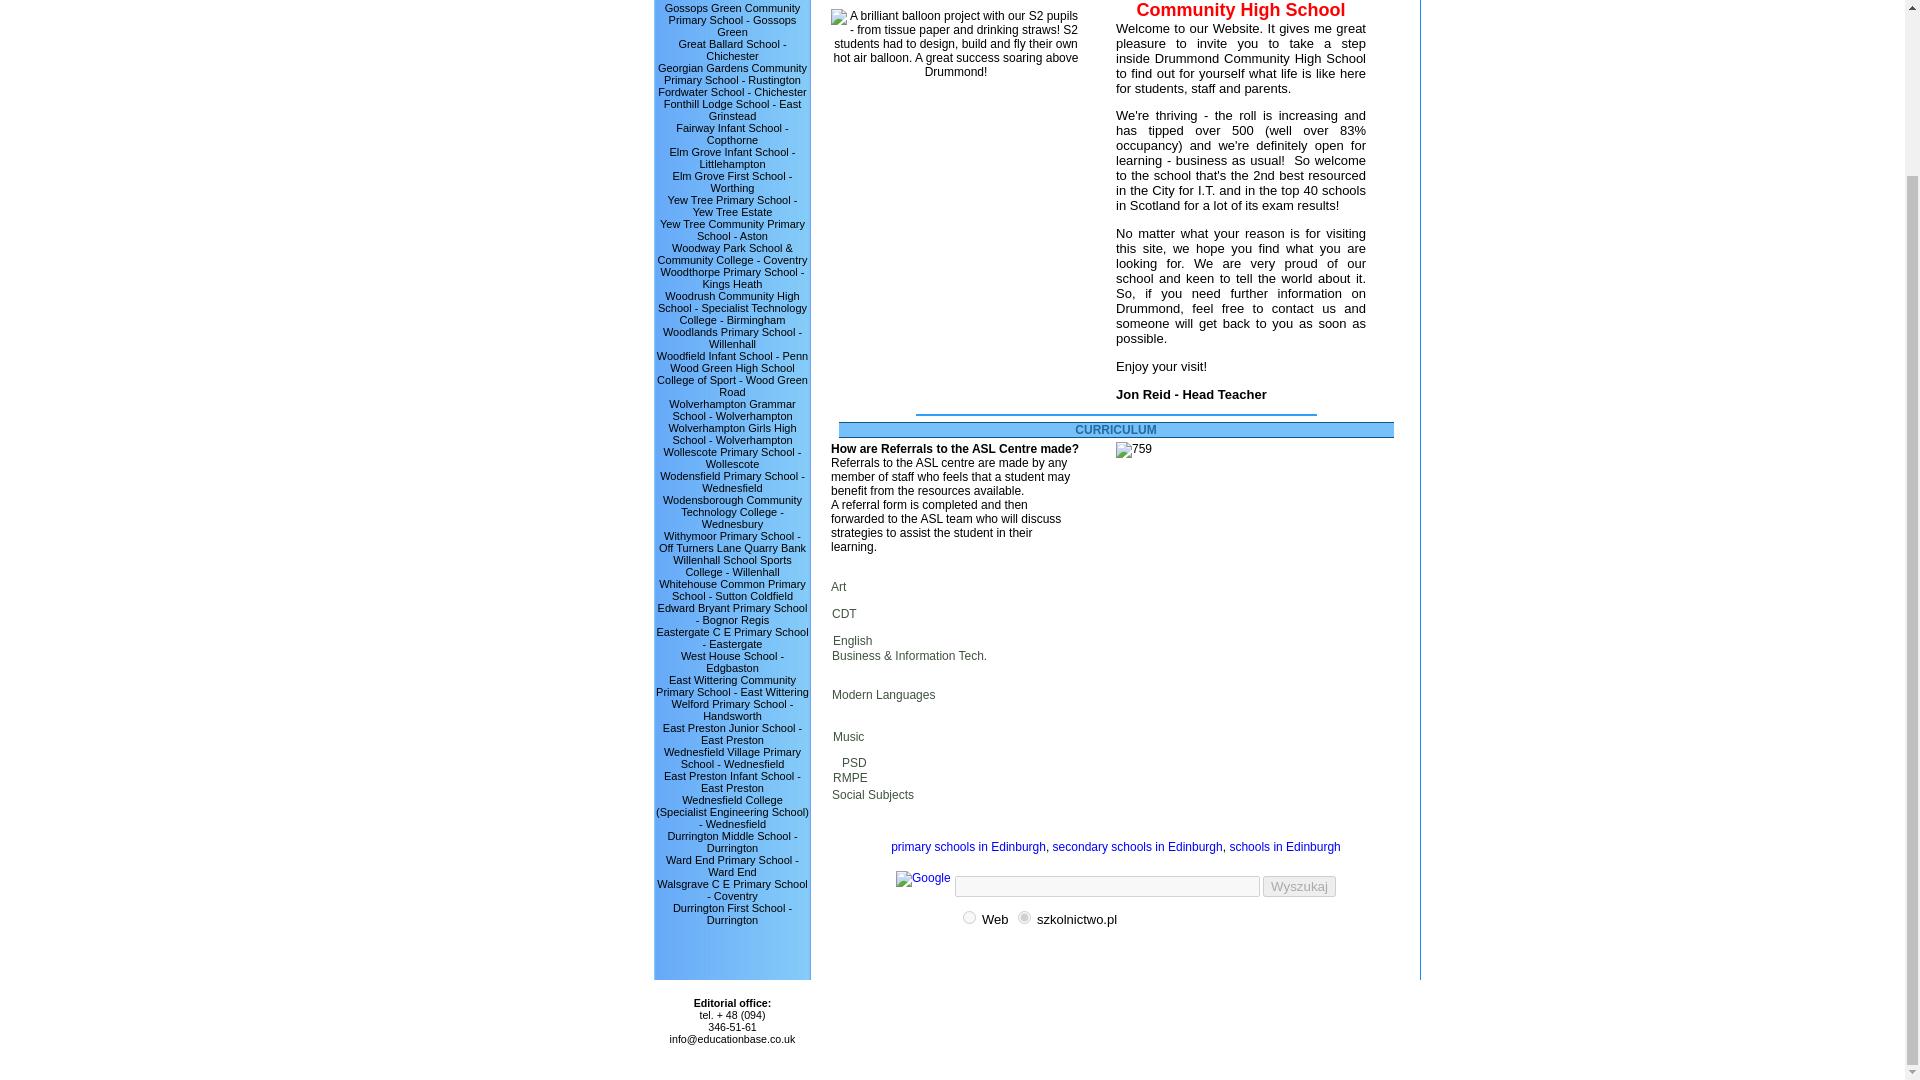 This screenshot has height=1080, width=1920. I want to click on Whitehouse Common Primary School - Sutton Coldfield, so click(732, 589).